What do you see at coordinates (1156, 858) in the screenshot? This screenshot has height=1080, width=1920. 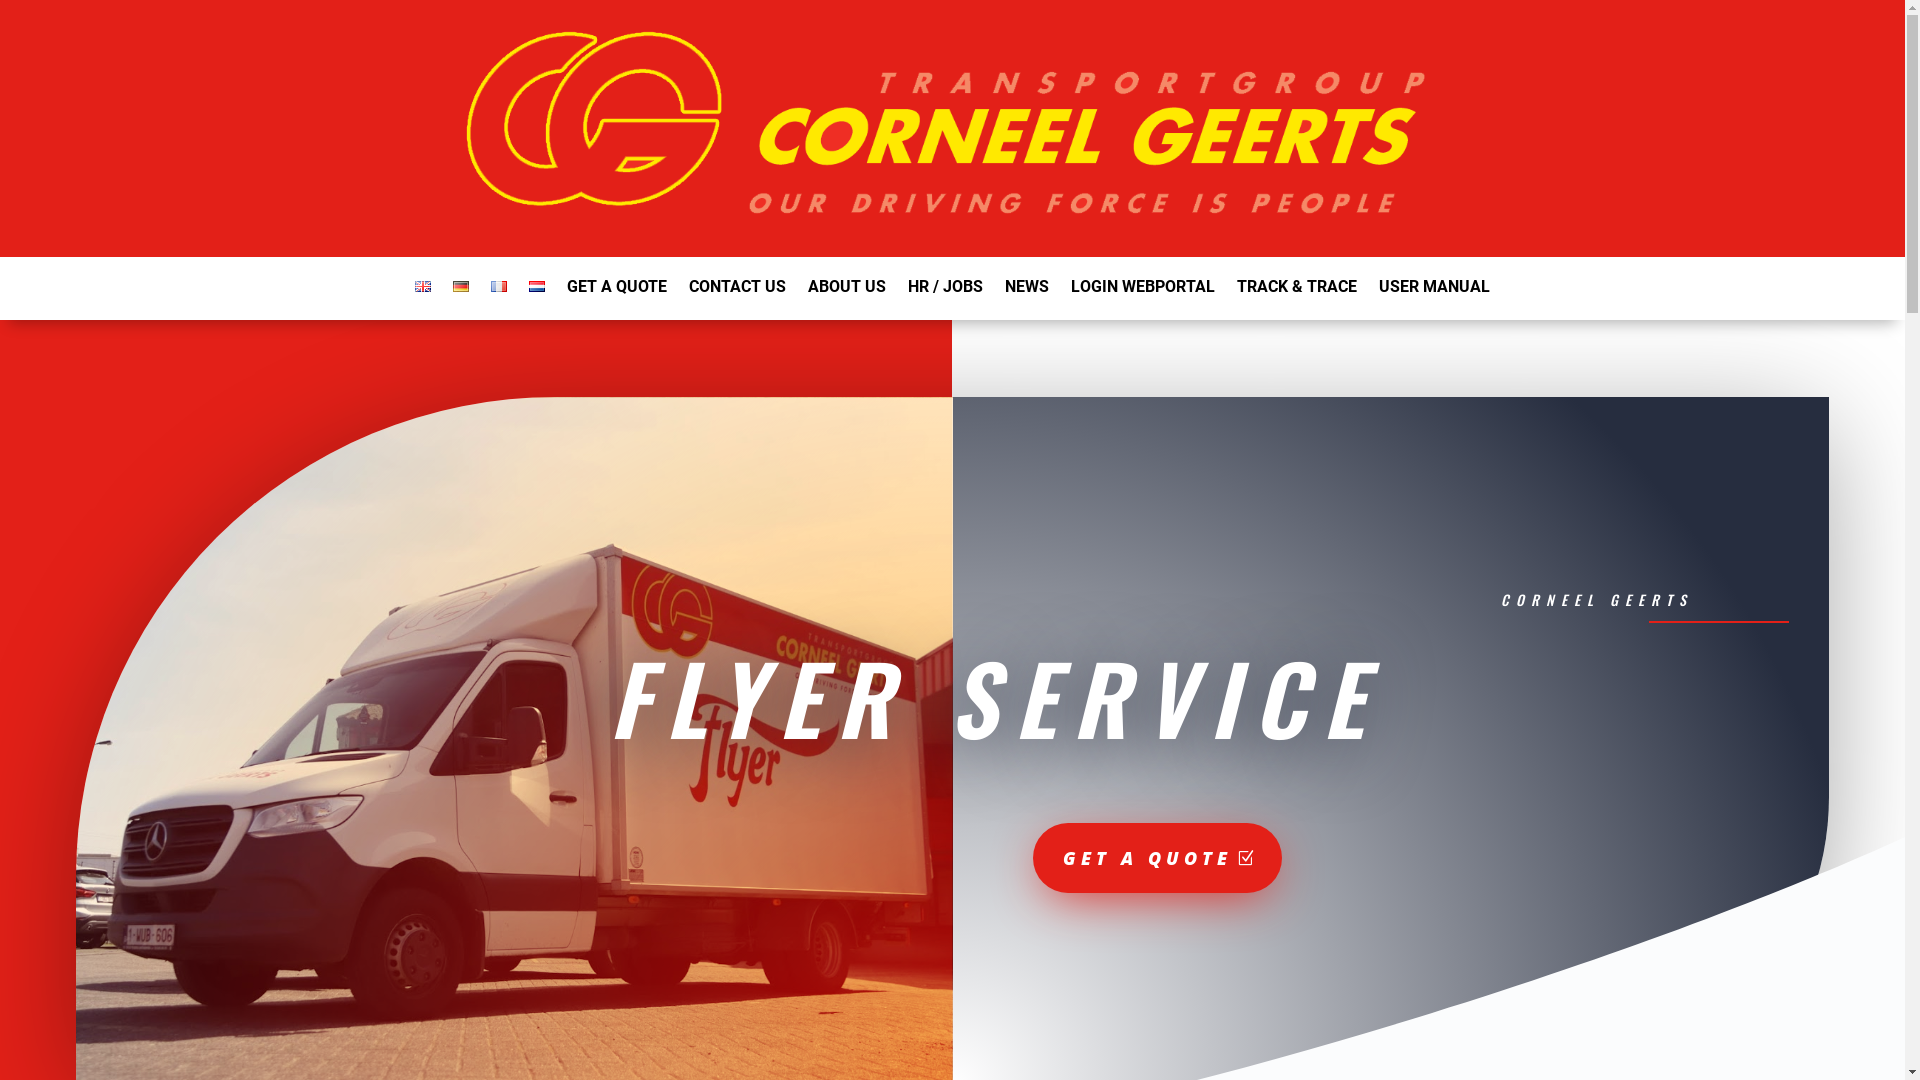 I see `GET A QUOTE` at bounding box center [1156, 858].